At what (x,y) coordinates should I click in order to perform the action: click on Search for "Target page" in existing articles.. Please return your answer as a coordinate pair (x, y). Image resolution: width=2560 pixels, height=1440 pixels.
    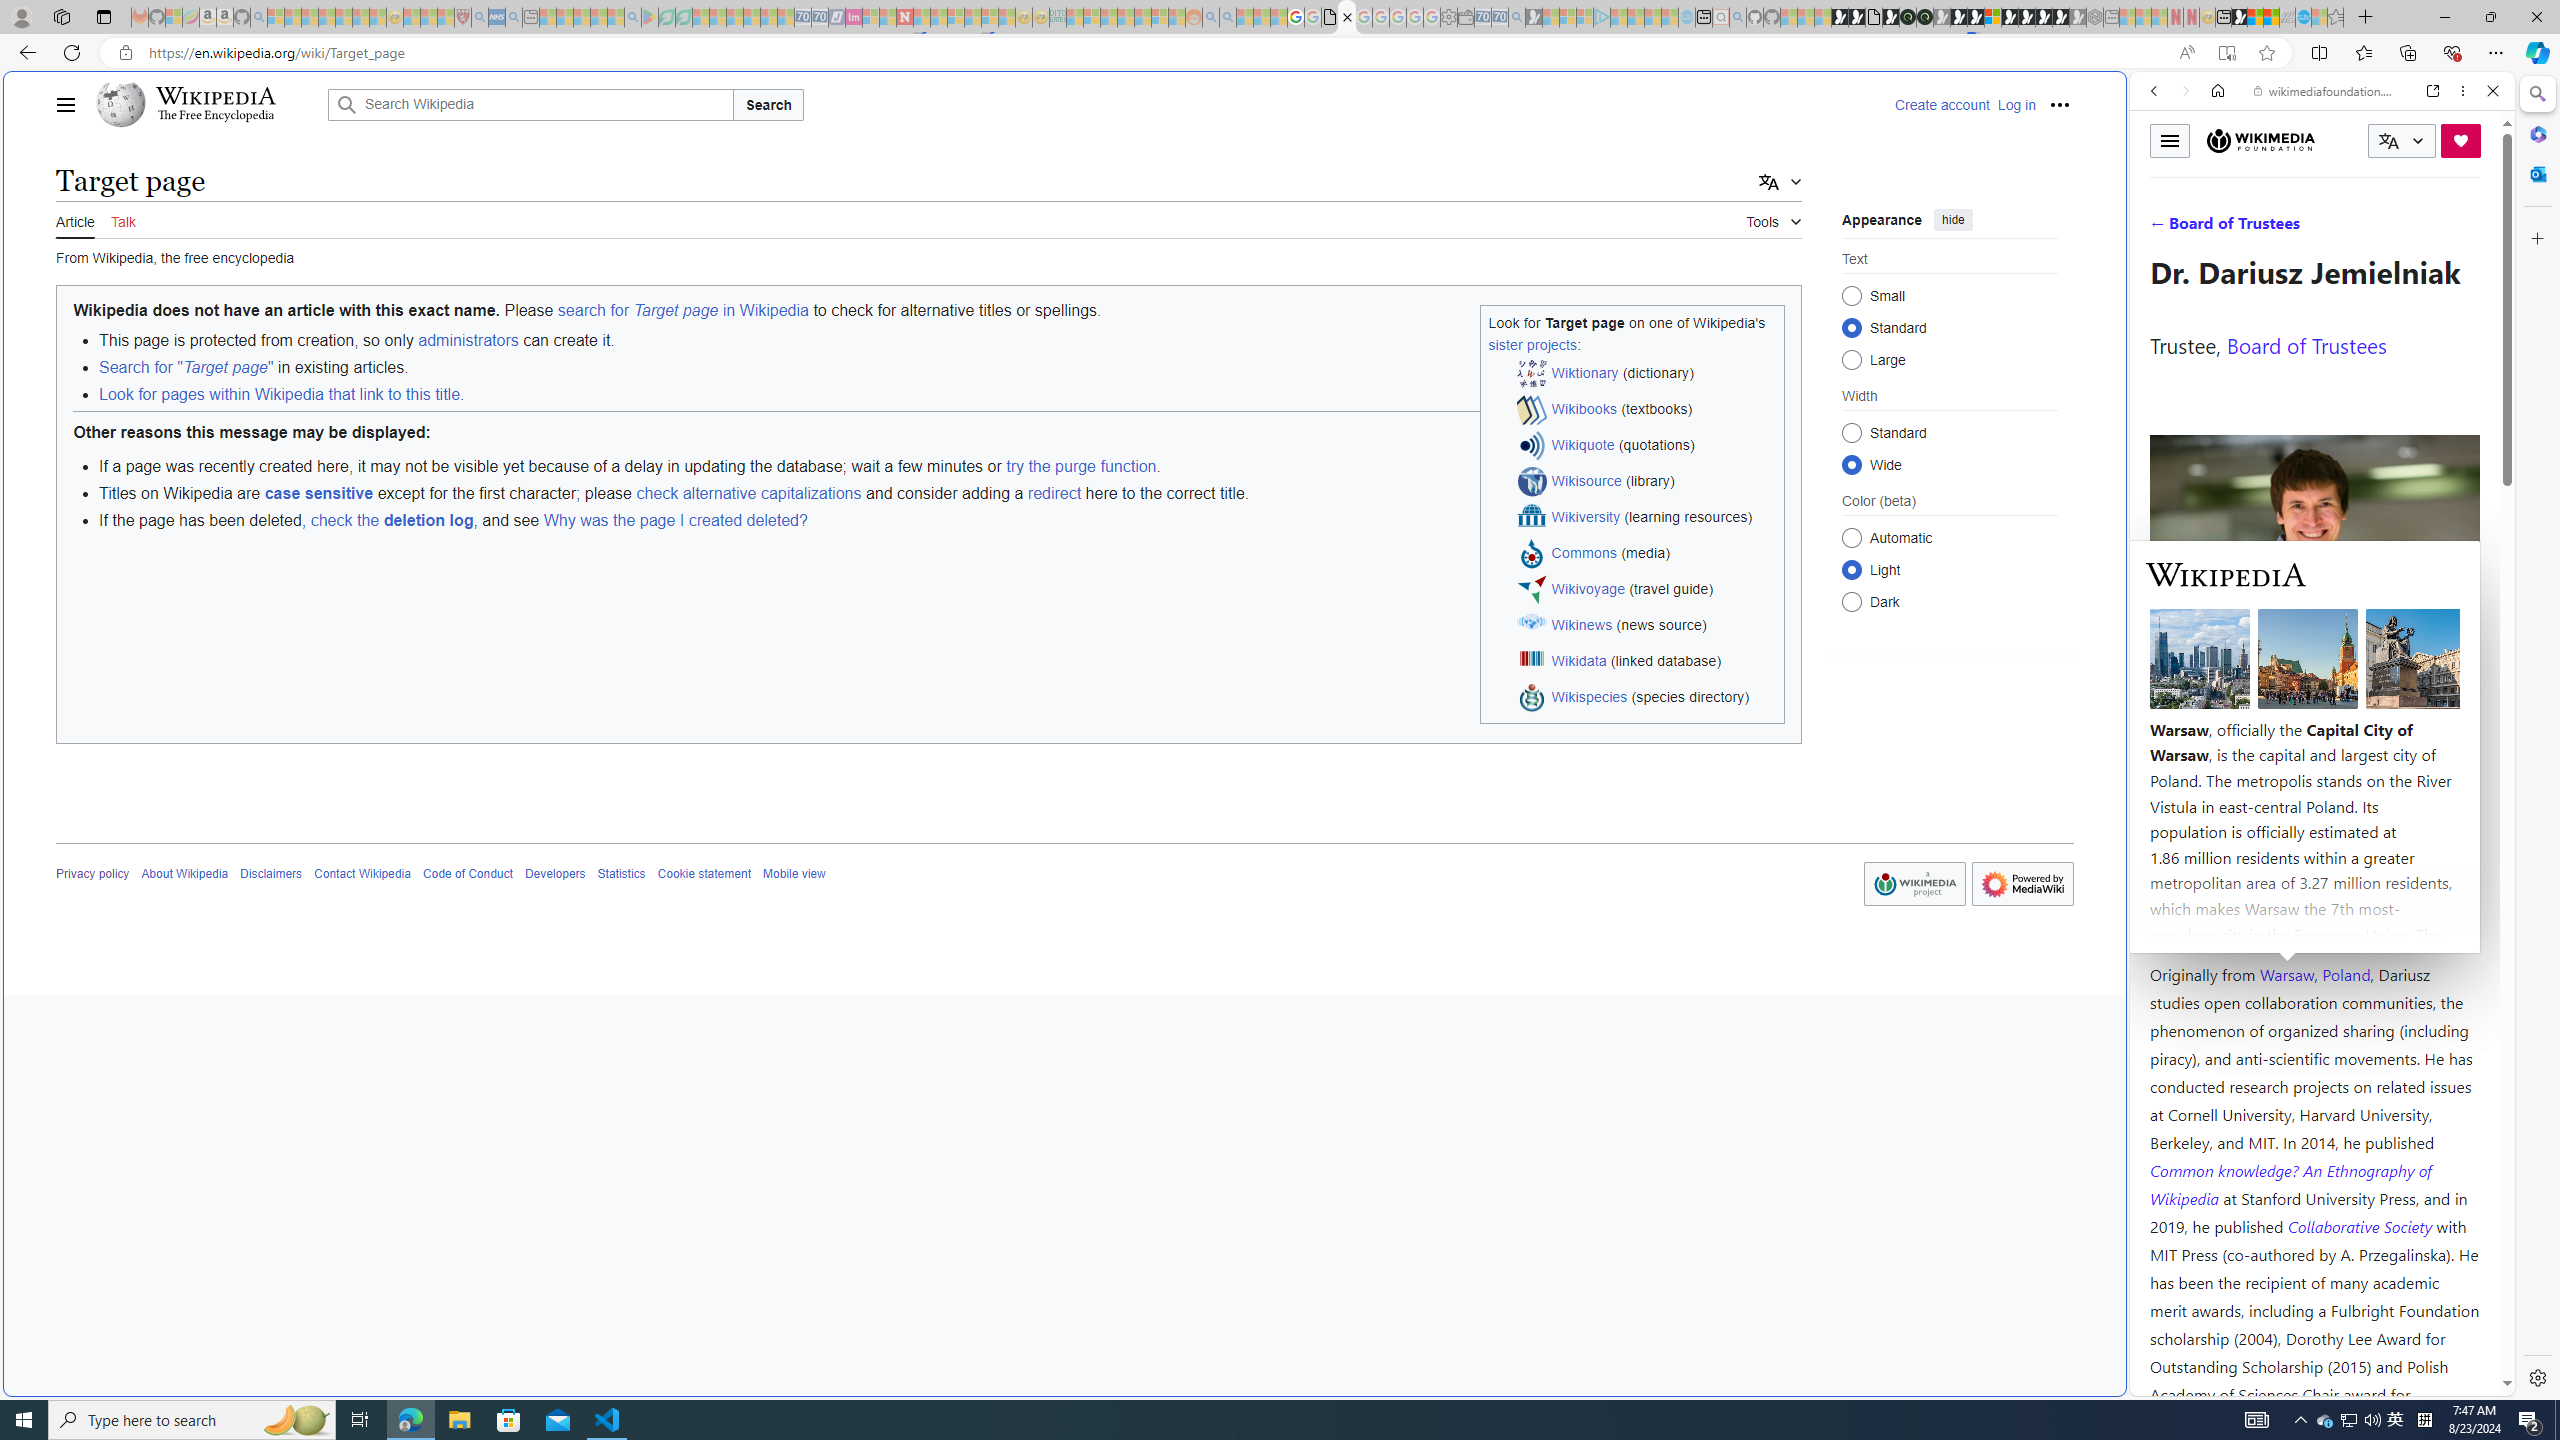
    Looking at the image, I should click on (940, 368).